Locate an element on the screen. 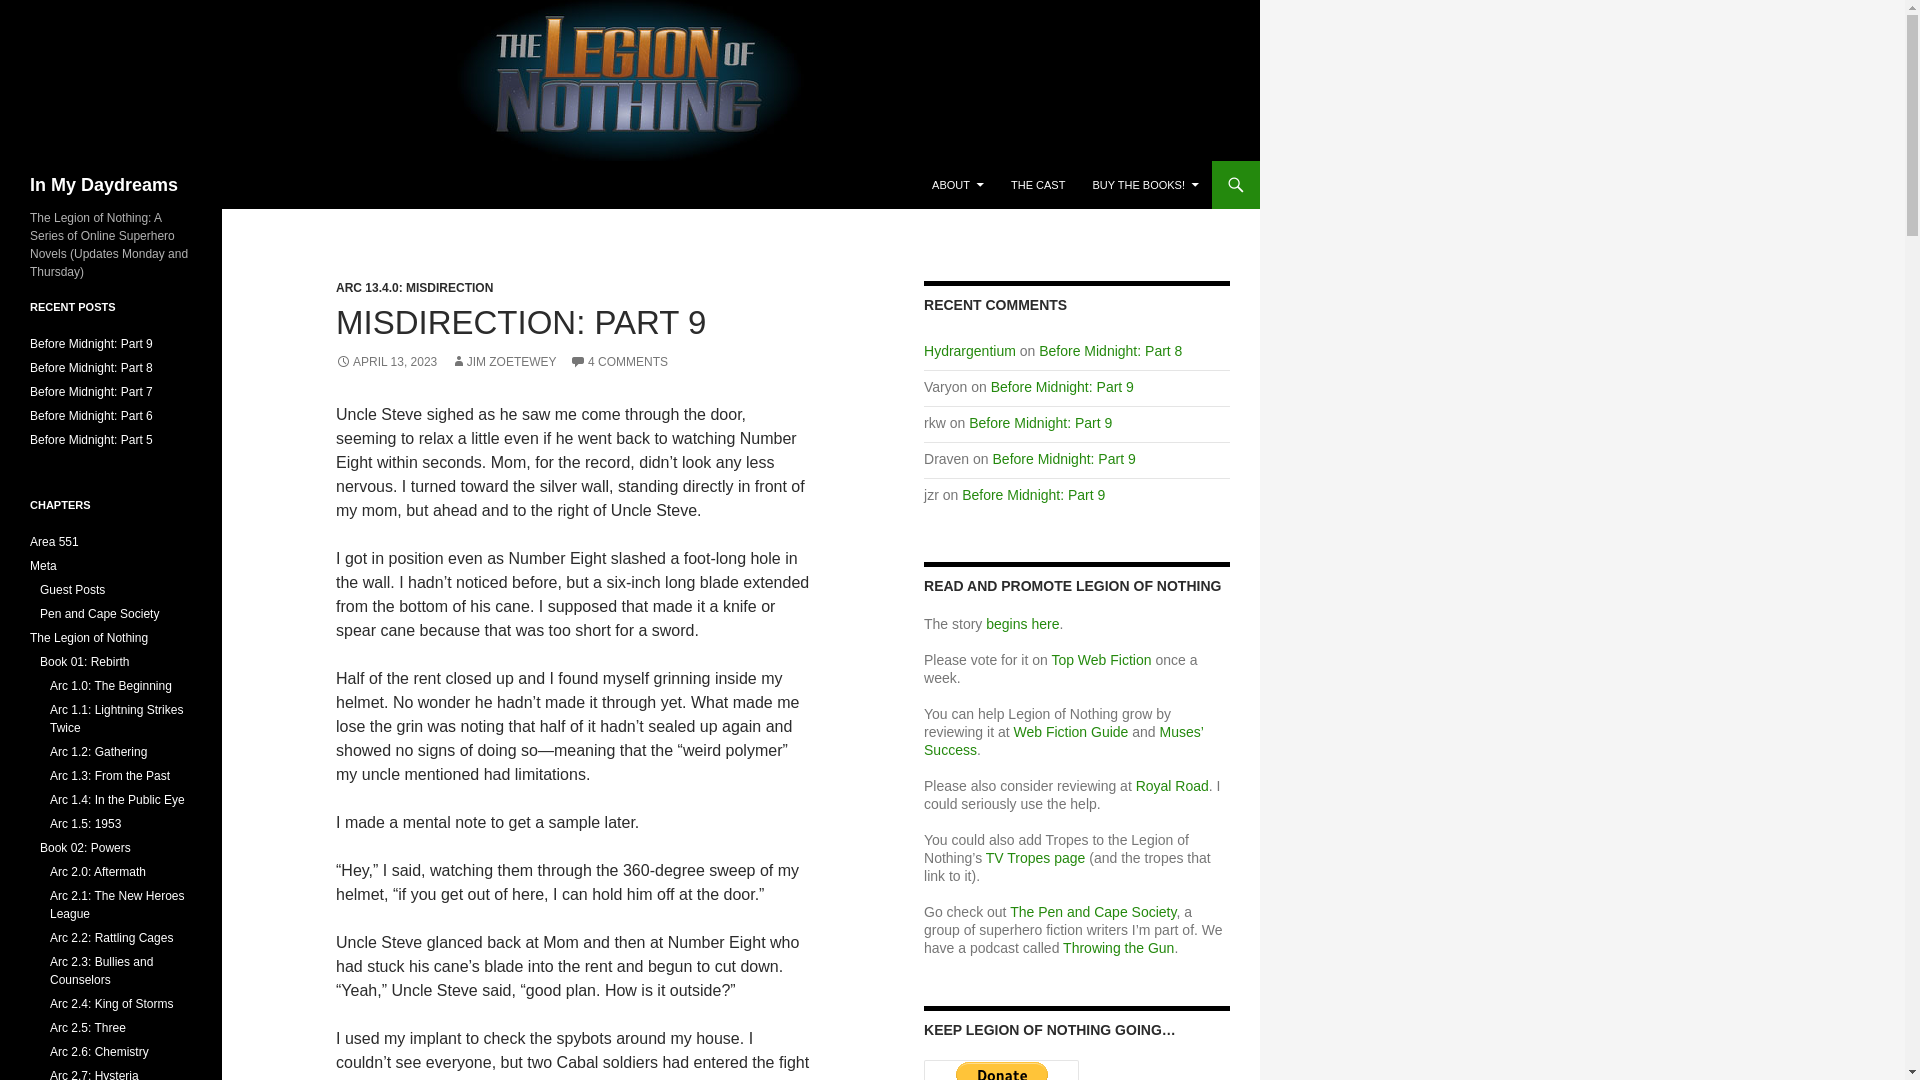  4 COMMENTS is located at coordinates (619, 362).